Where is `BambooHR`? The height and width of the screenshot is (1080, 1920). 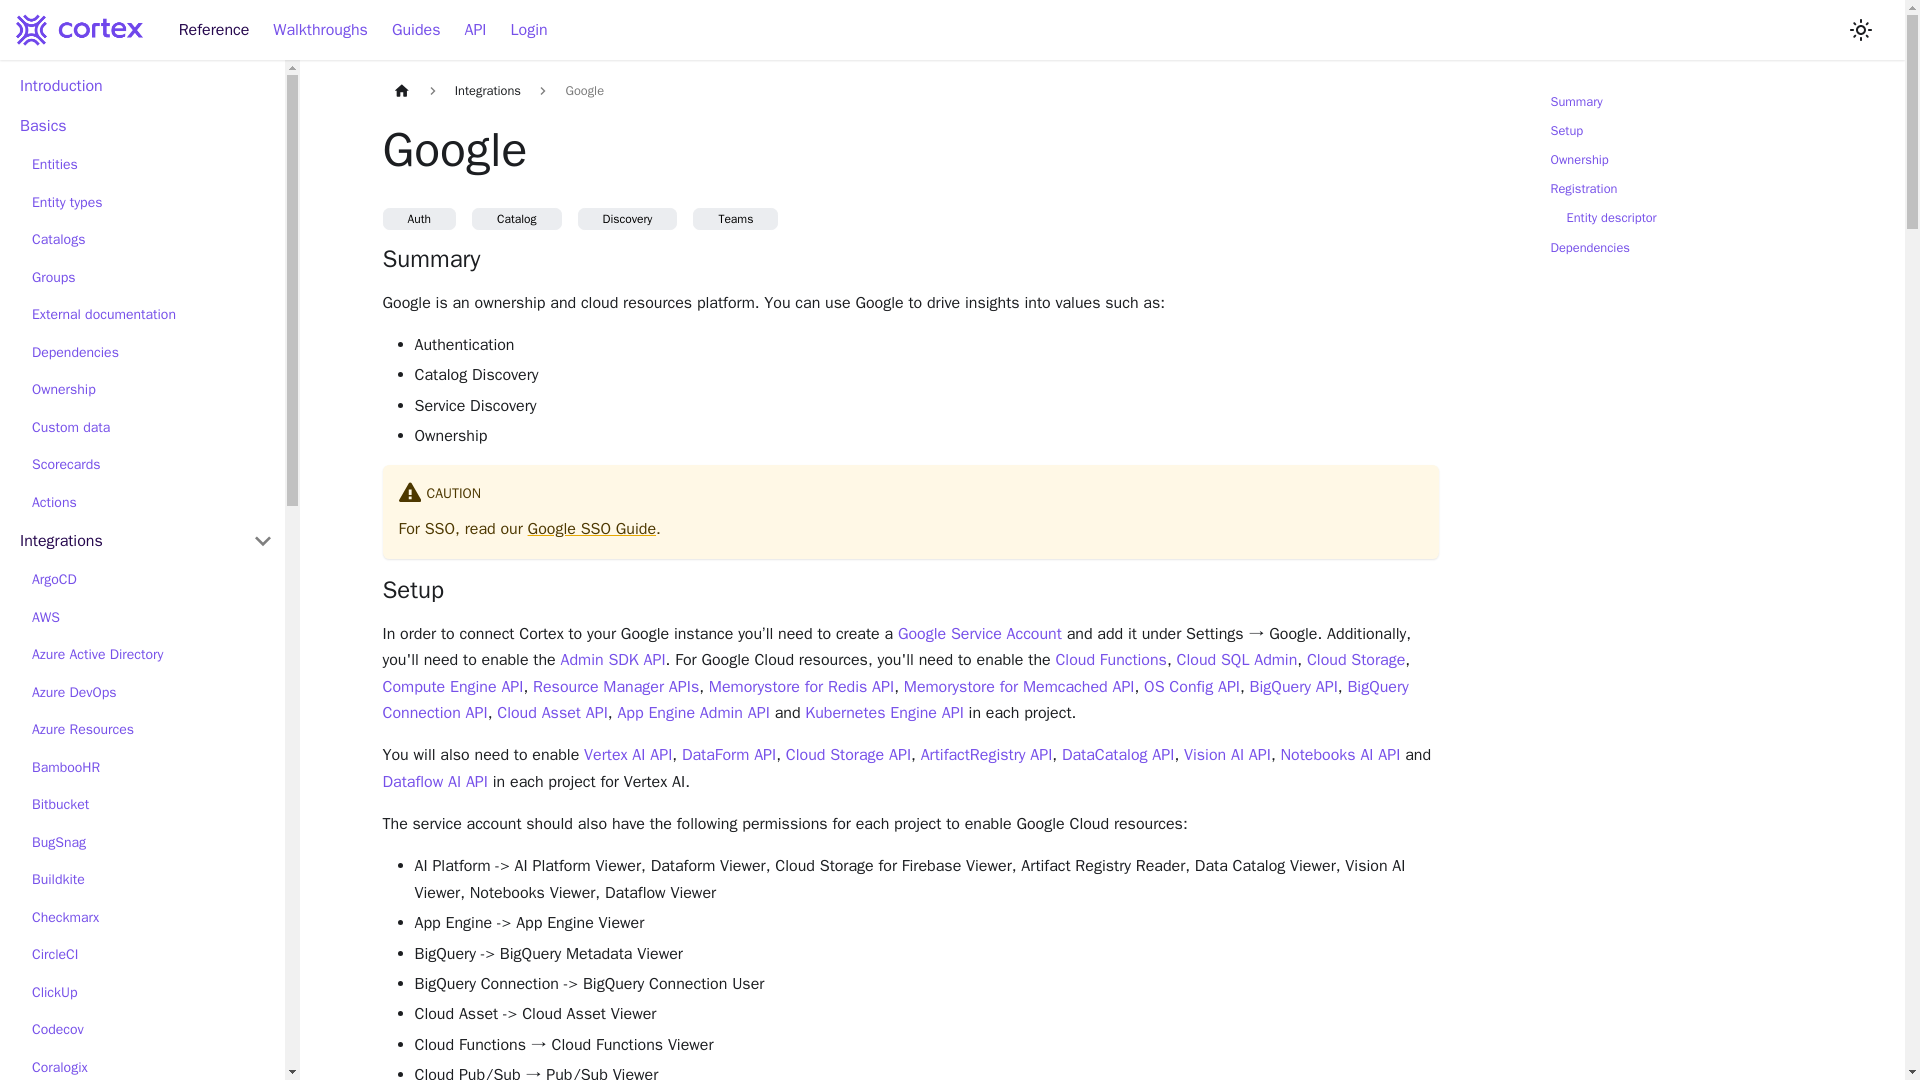
BambooHR is located at coordinates (152, 766).